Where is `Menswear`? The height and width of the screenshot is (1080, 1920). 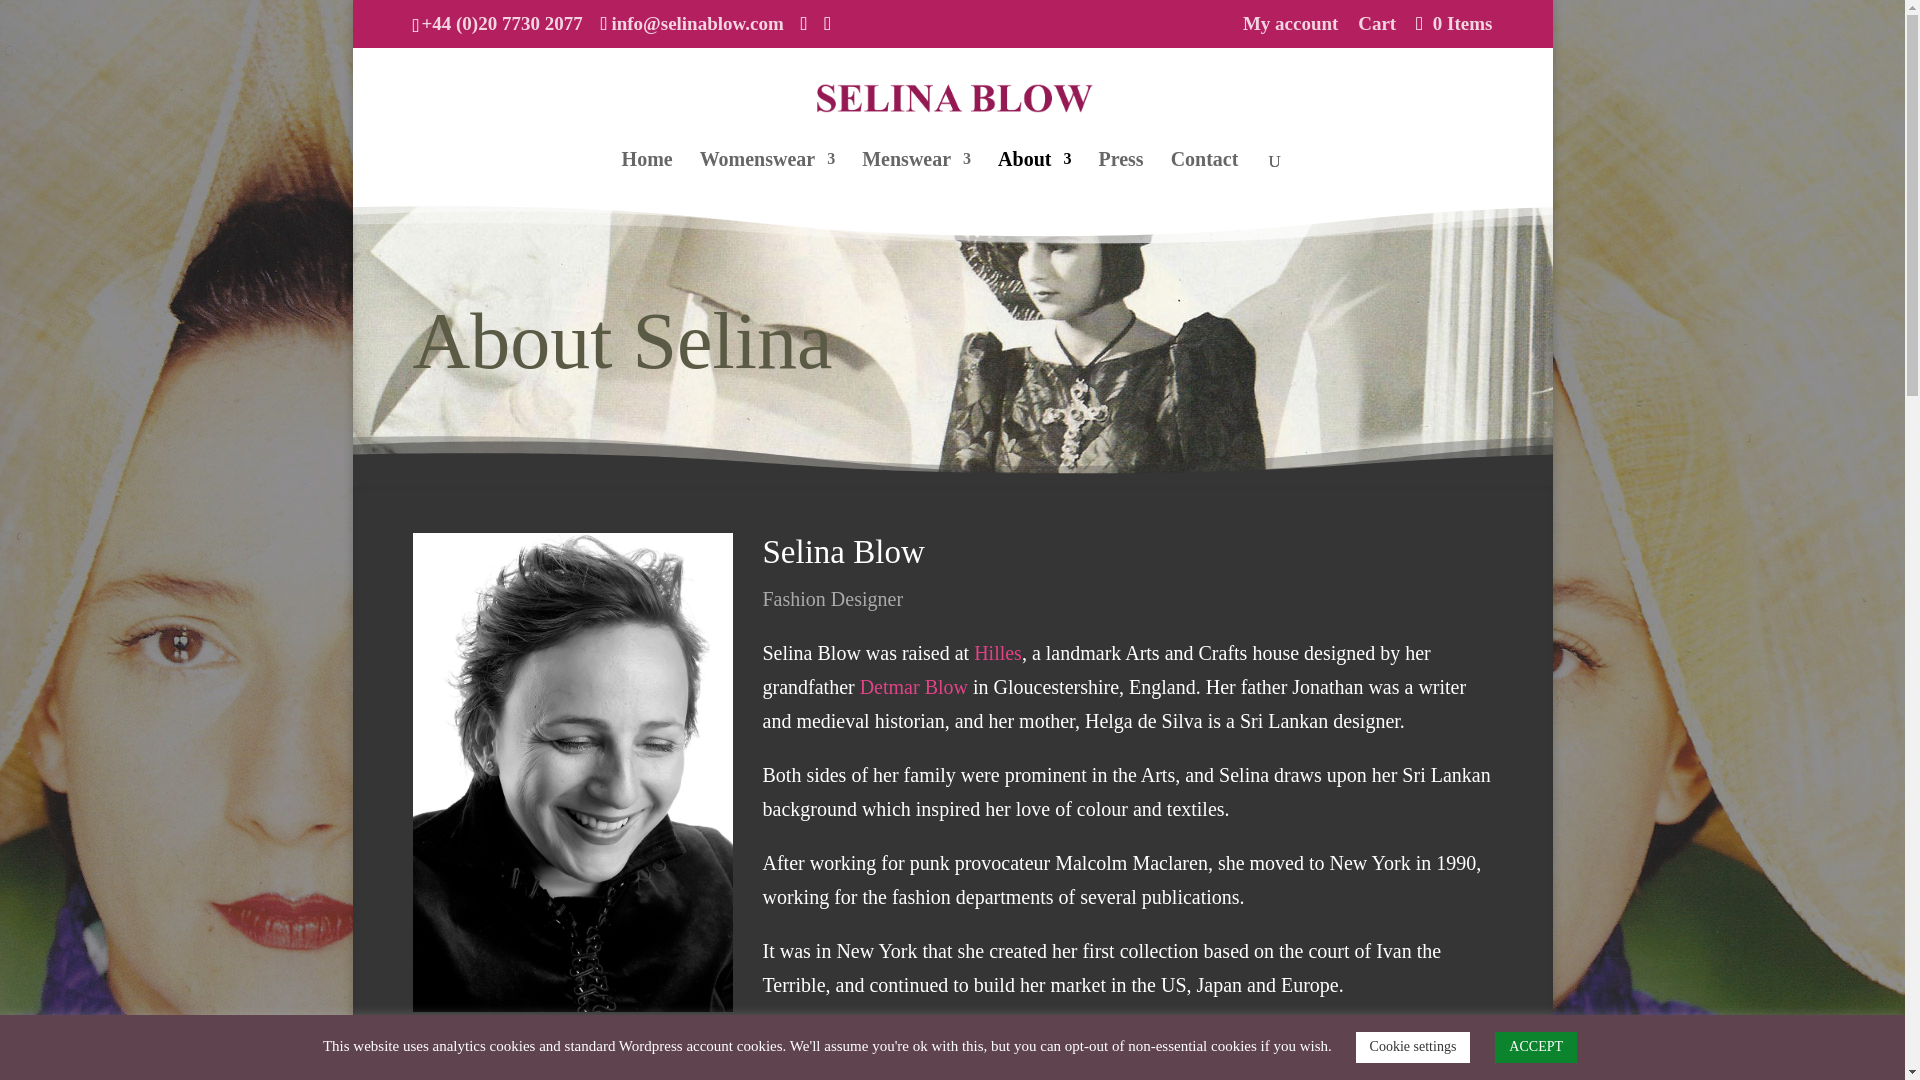 Menswear is located at coordinates (916, 179).